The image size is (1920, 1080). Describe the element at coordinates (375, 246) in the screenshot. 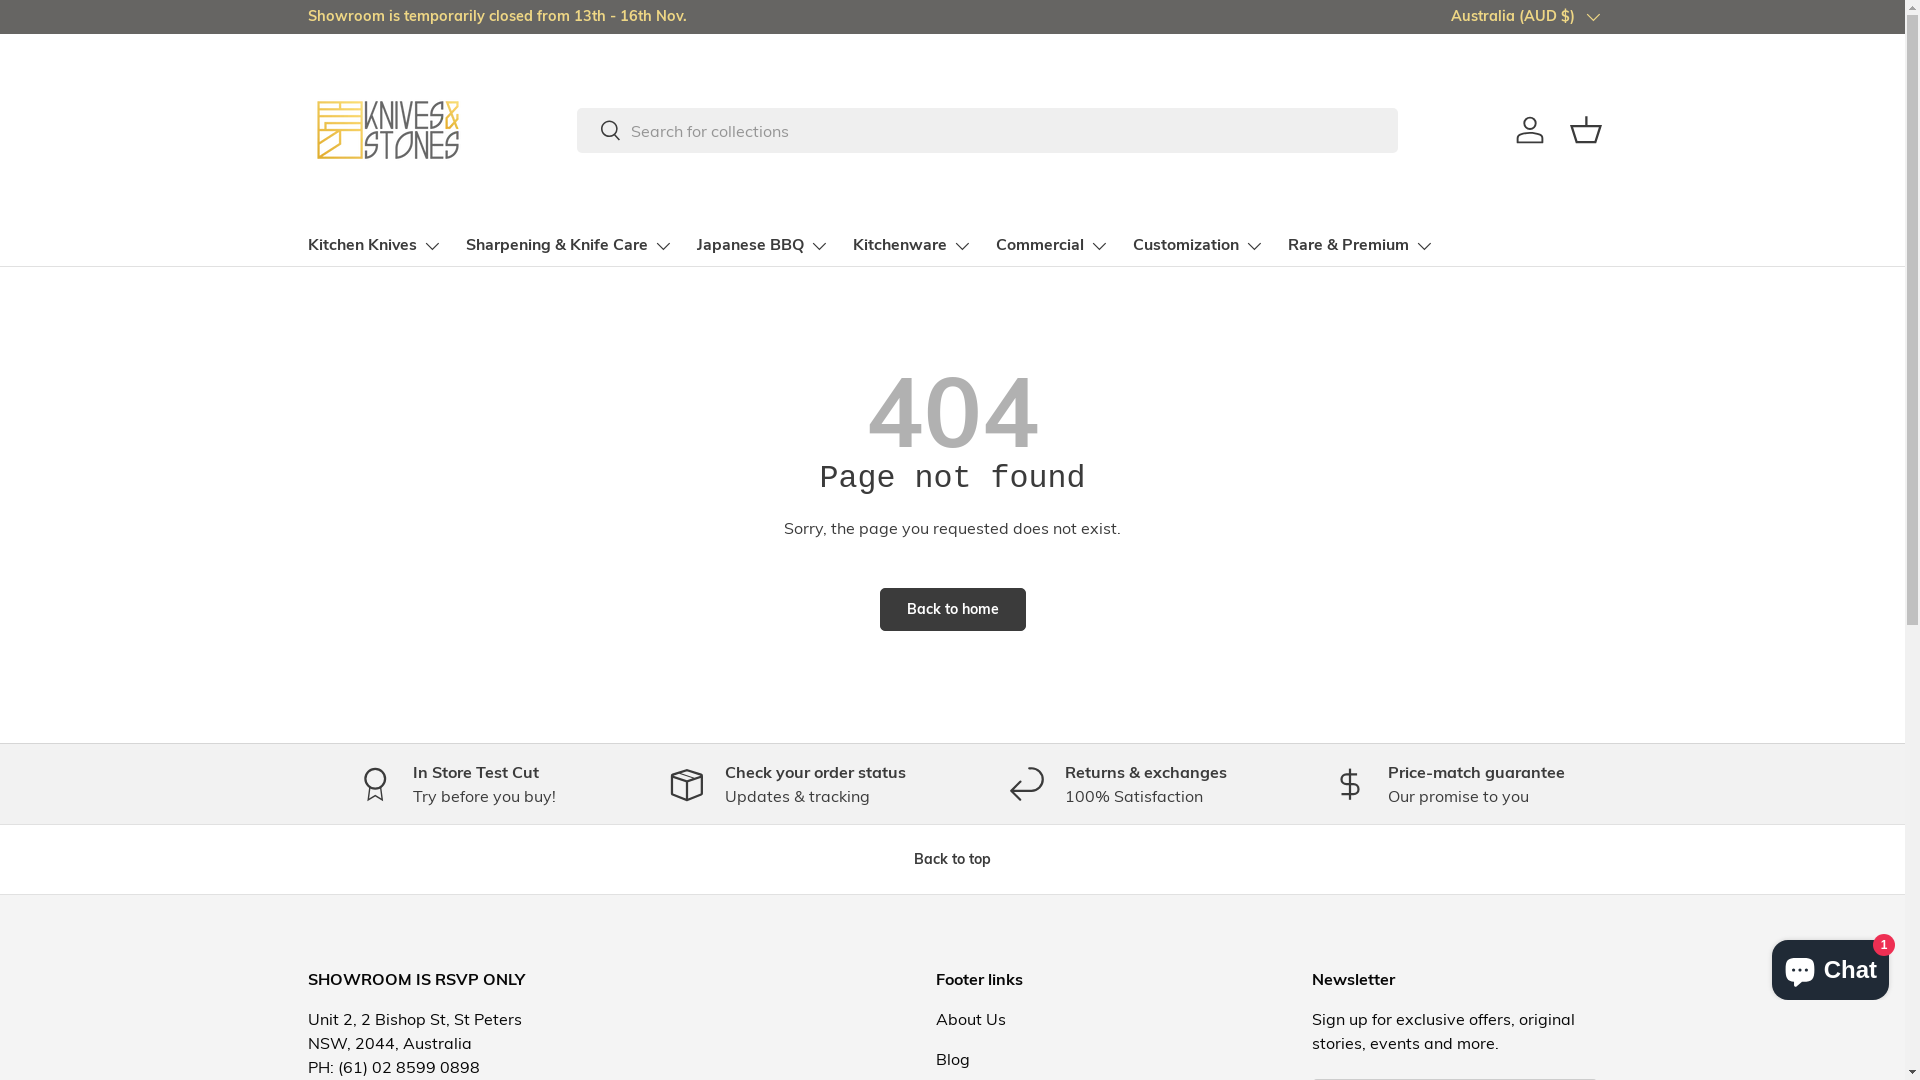

I see `Kitchen Knives` at that location.